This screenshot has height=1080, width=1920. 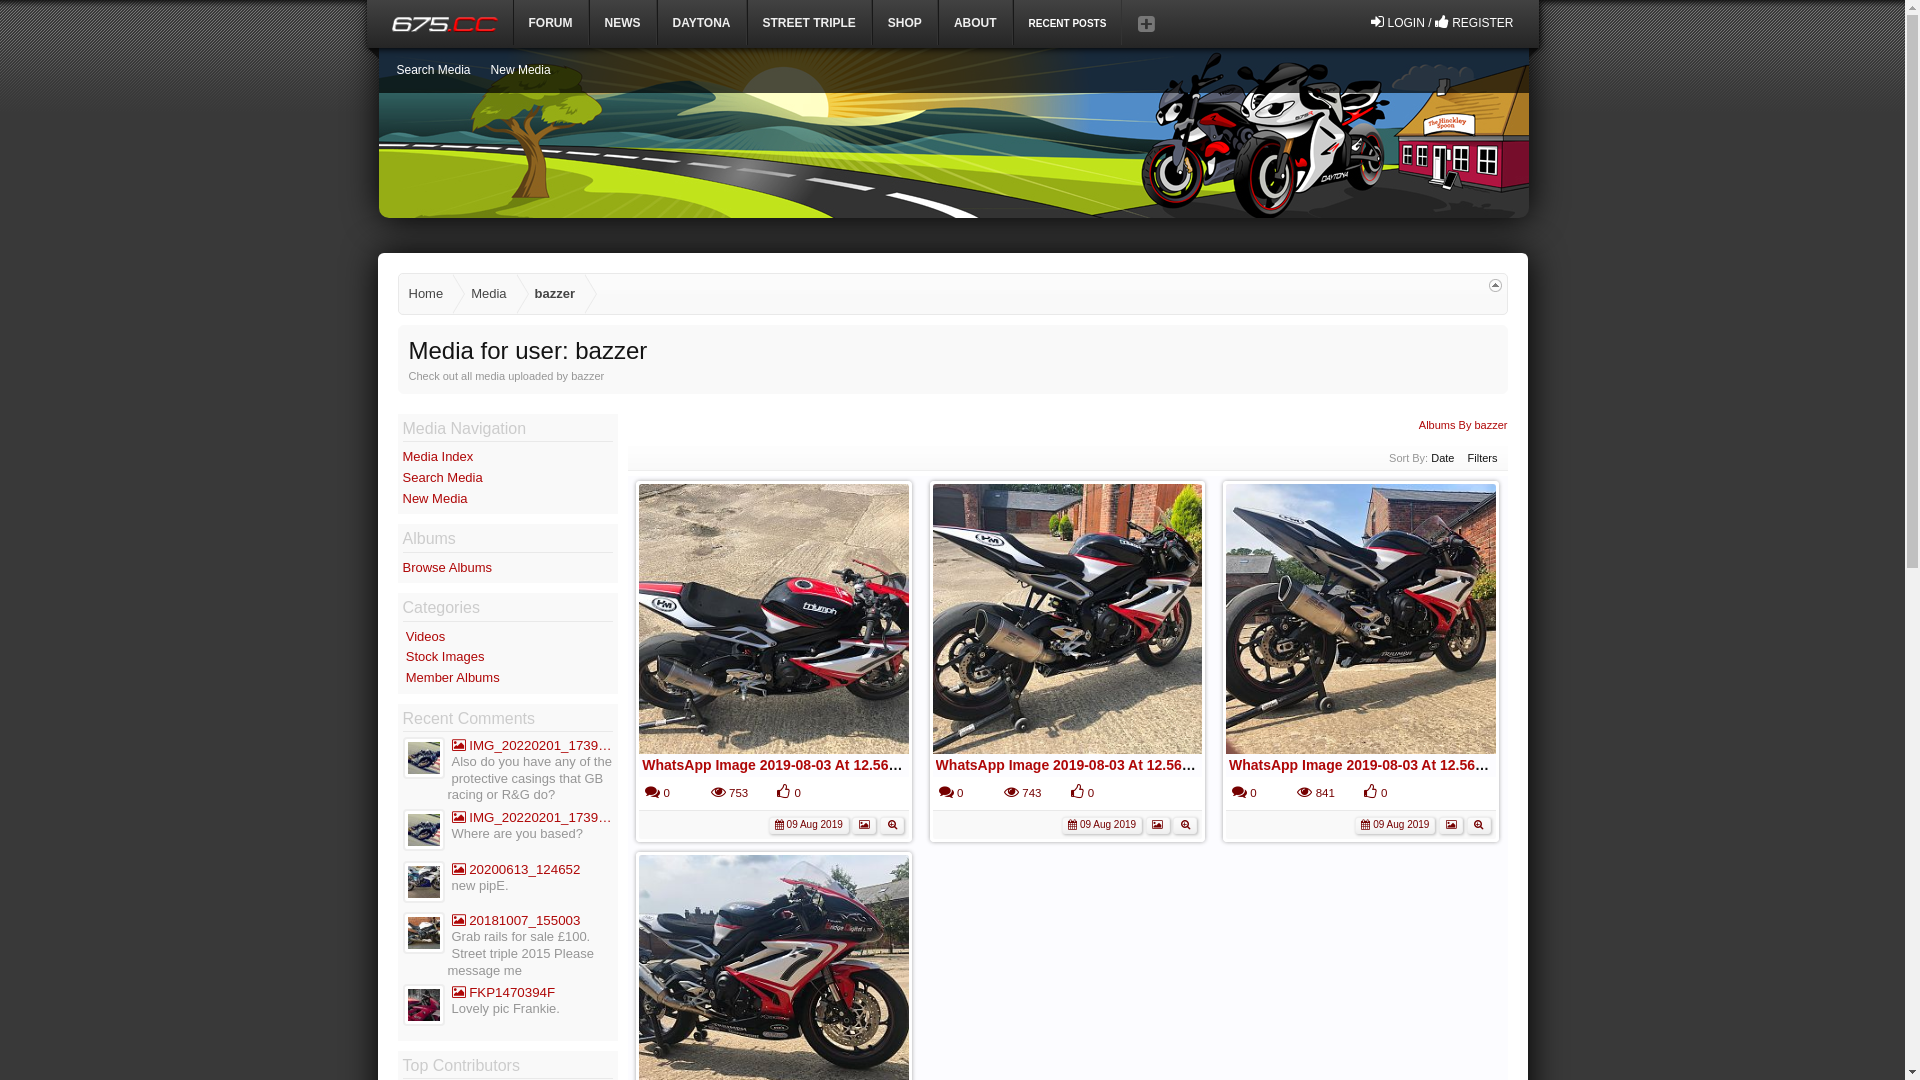 What do you see at coordinates (551, 294) in the screenshot?
I see `bazzer` at bounding box center [551, 294].